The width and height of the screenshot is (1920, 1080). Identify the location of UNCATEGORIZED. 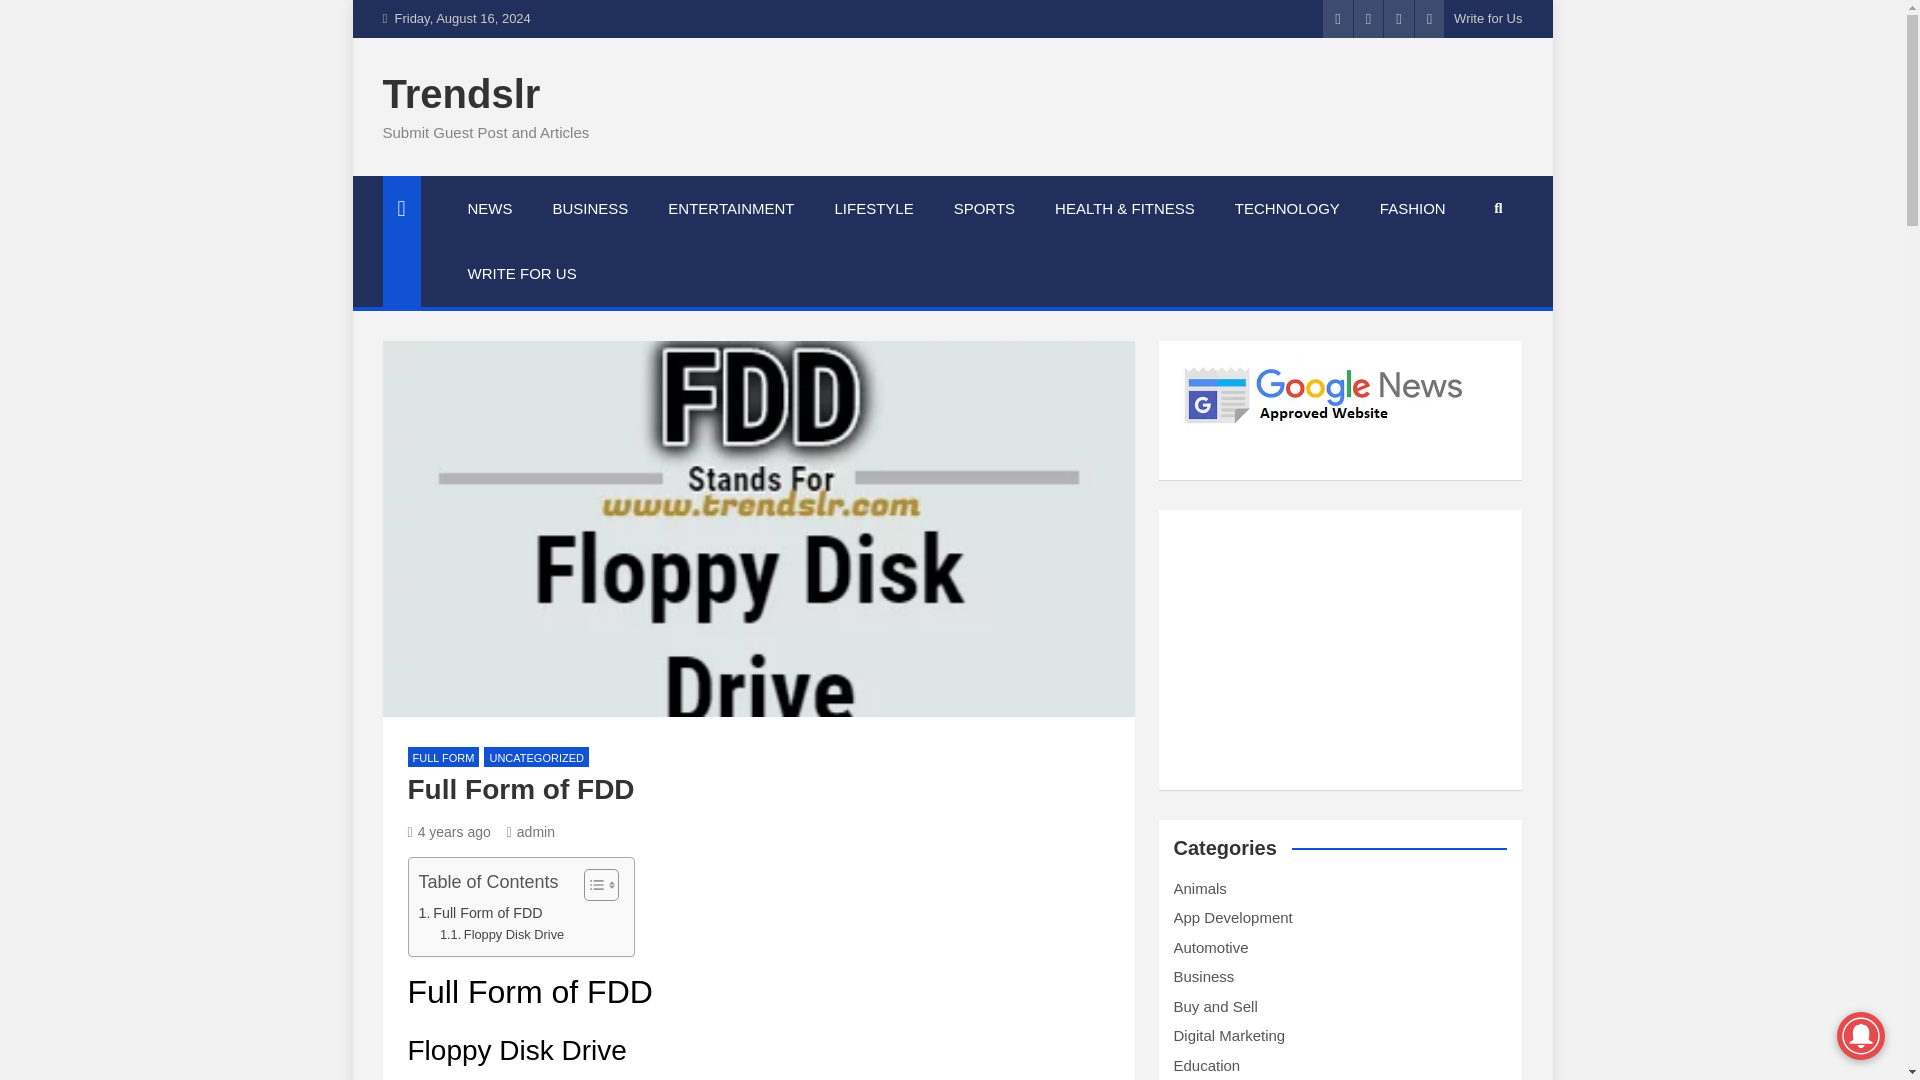
(536, 757).